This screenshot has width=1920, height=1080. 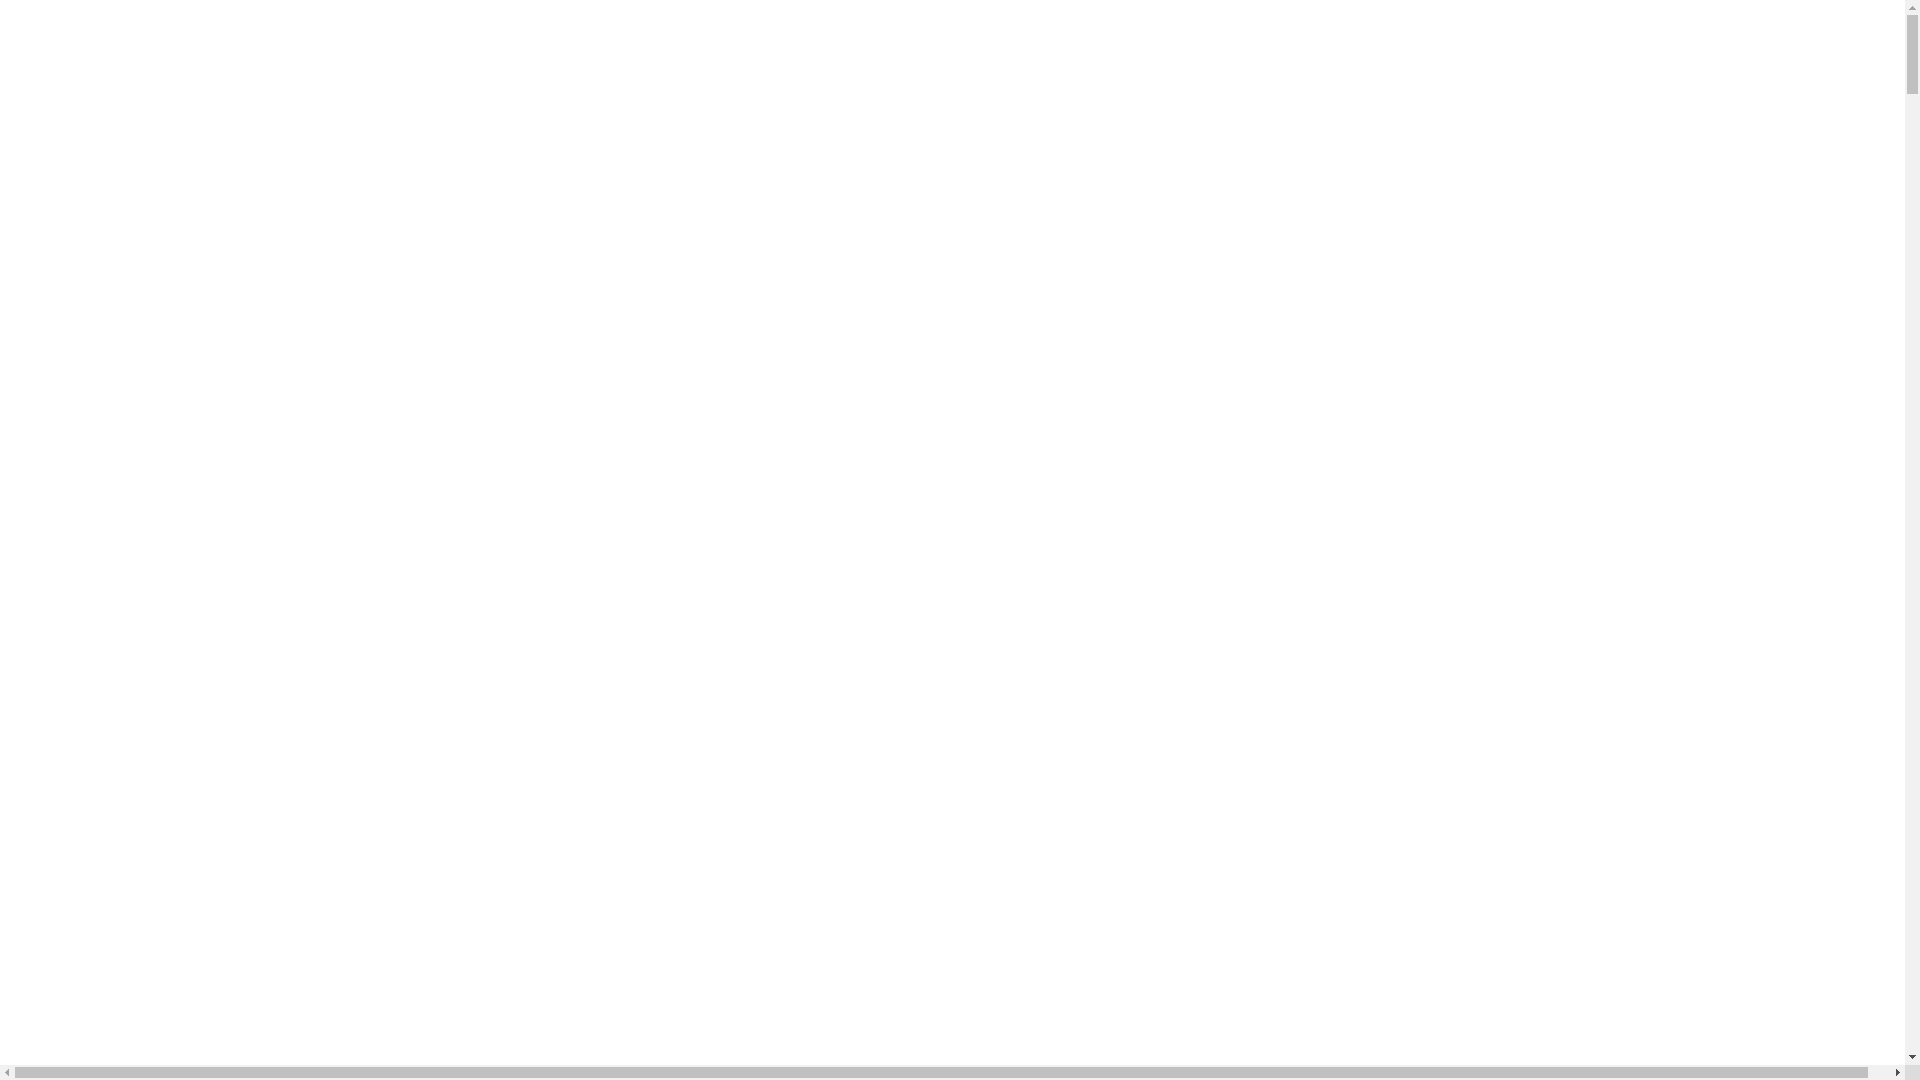 What do you see at coordinates (8, 22) in the screenshot?
I see `Skip to main content` at bounding box center [8, 22].